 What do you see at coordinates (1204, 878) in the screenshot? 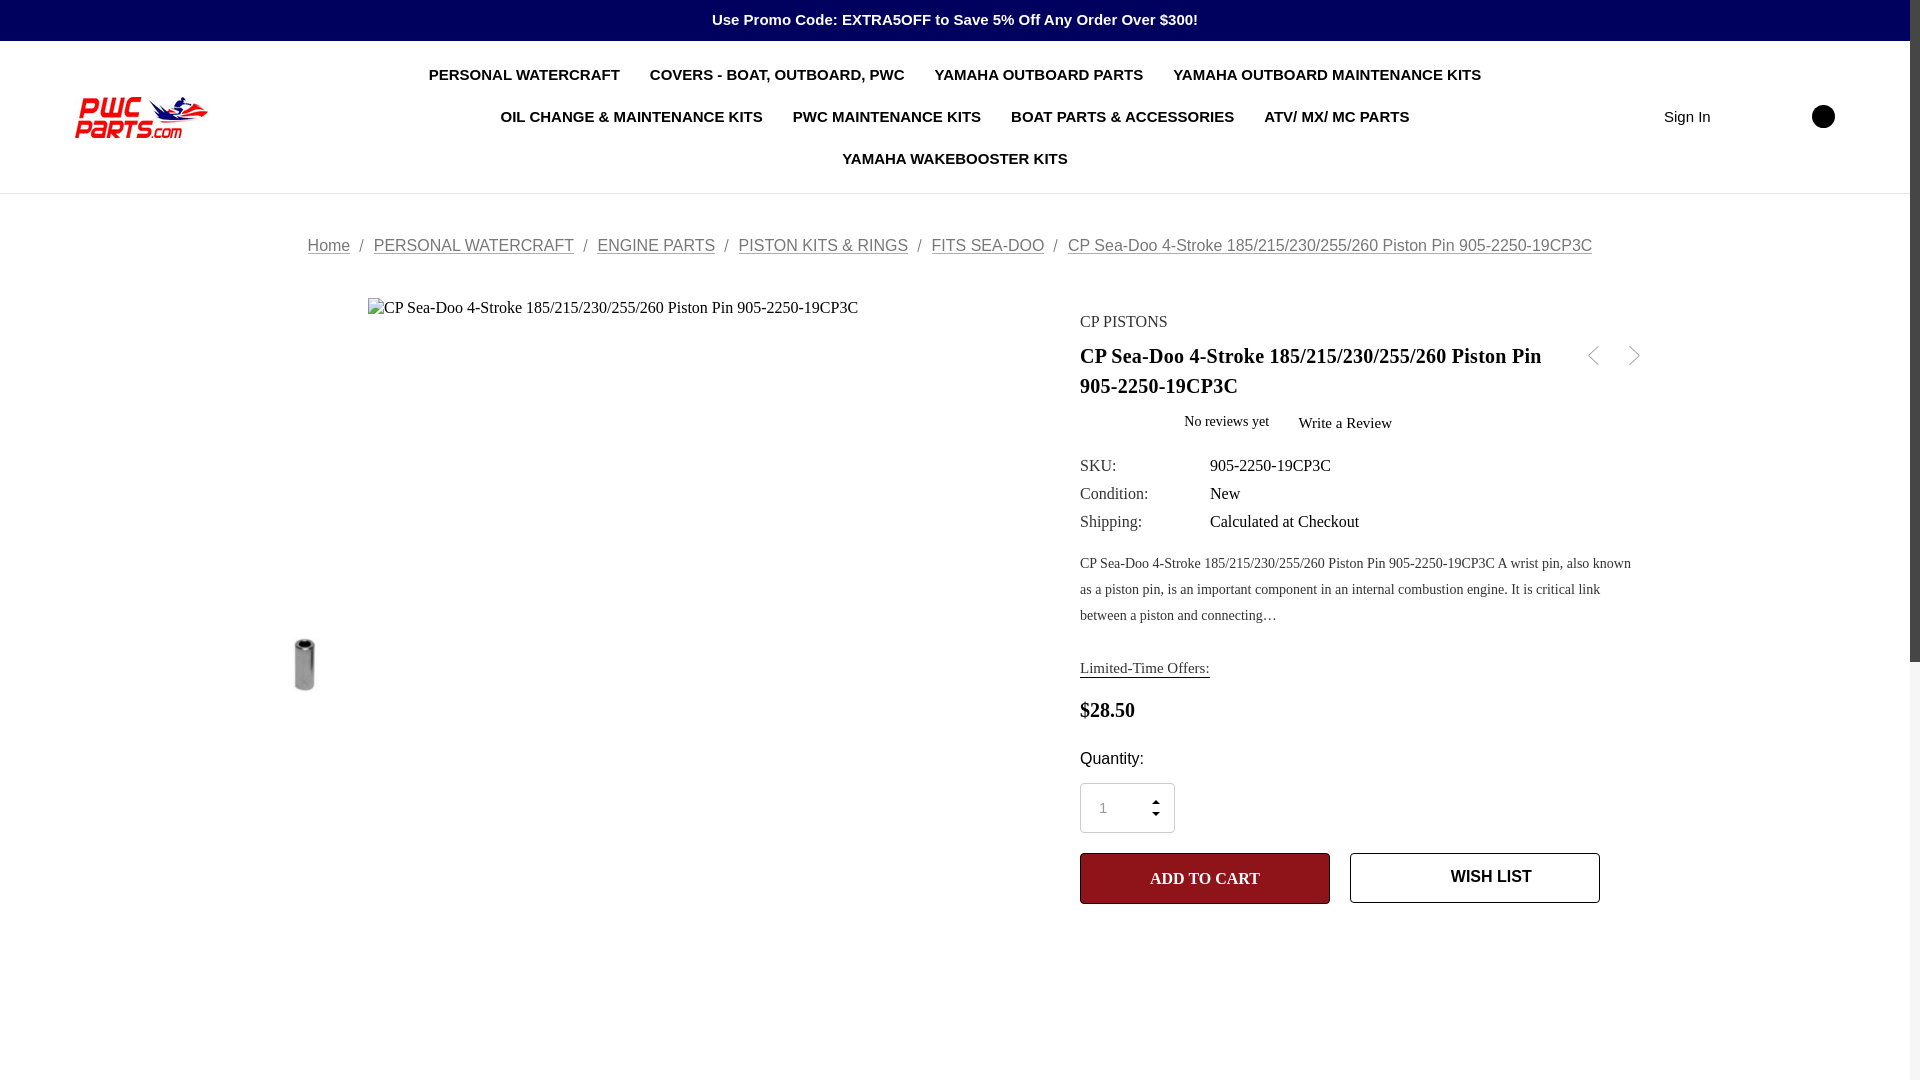
I see `Add to Cart` at bounding box center [1204, 878].